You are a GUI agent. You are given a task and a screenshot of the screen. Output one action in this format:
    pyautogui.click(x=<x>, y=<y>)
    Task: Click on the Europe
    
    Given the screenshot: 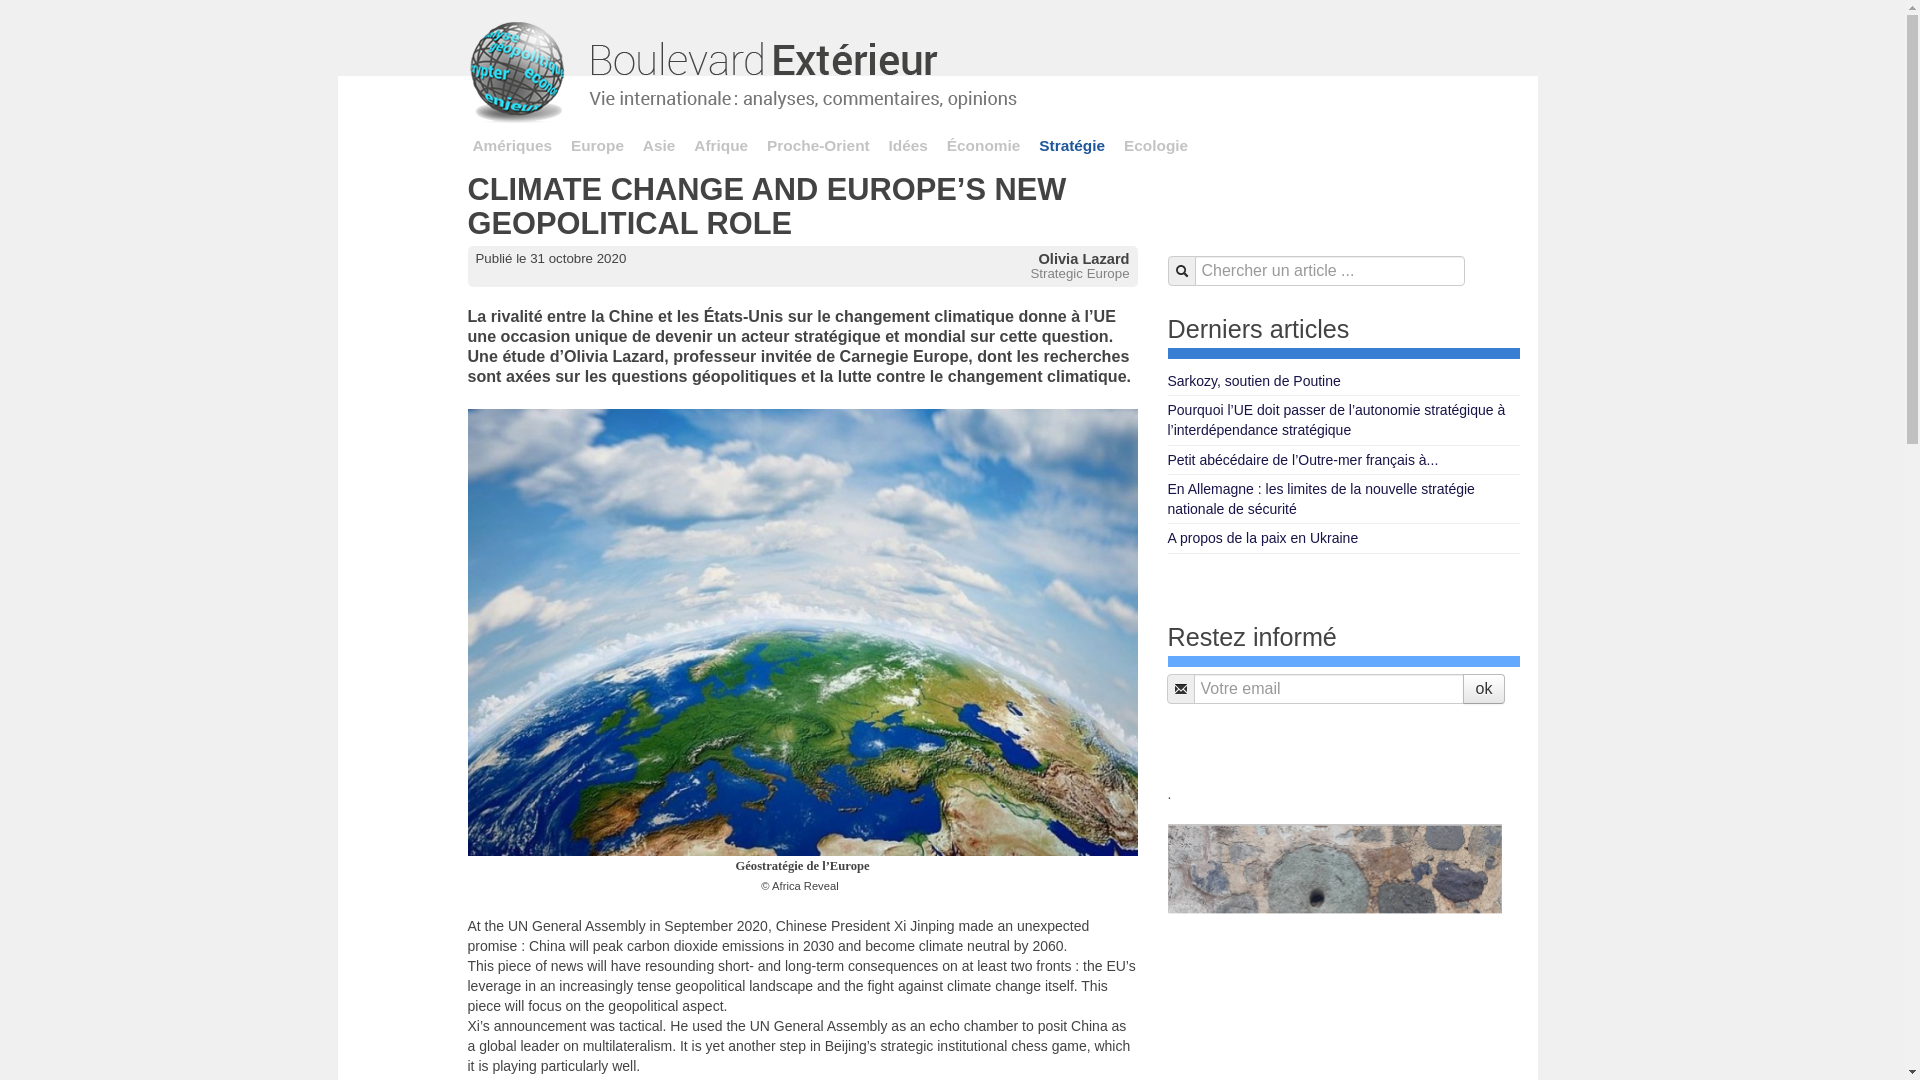 What is the action you would take?
    pyautogui.click(x=598, y=145)
    